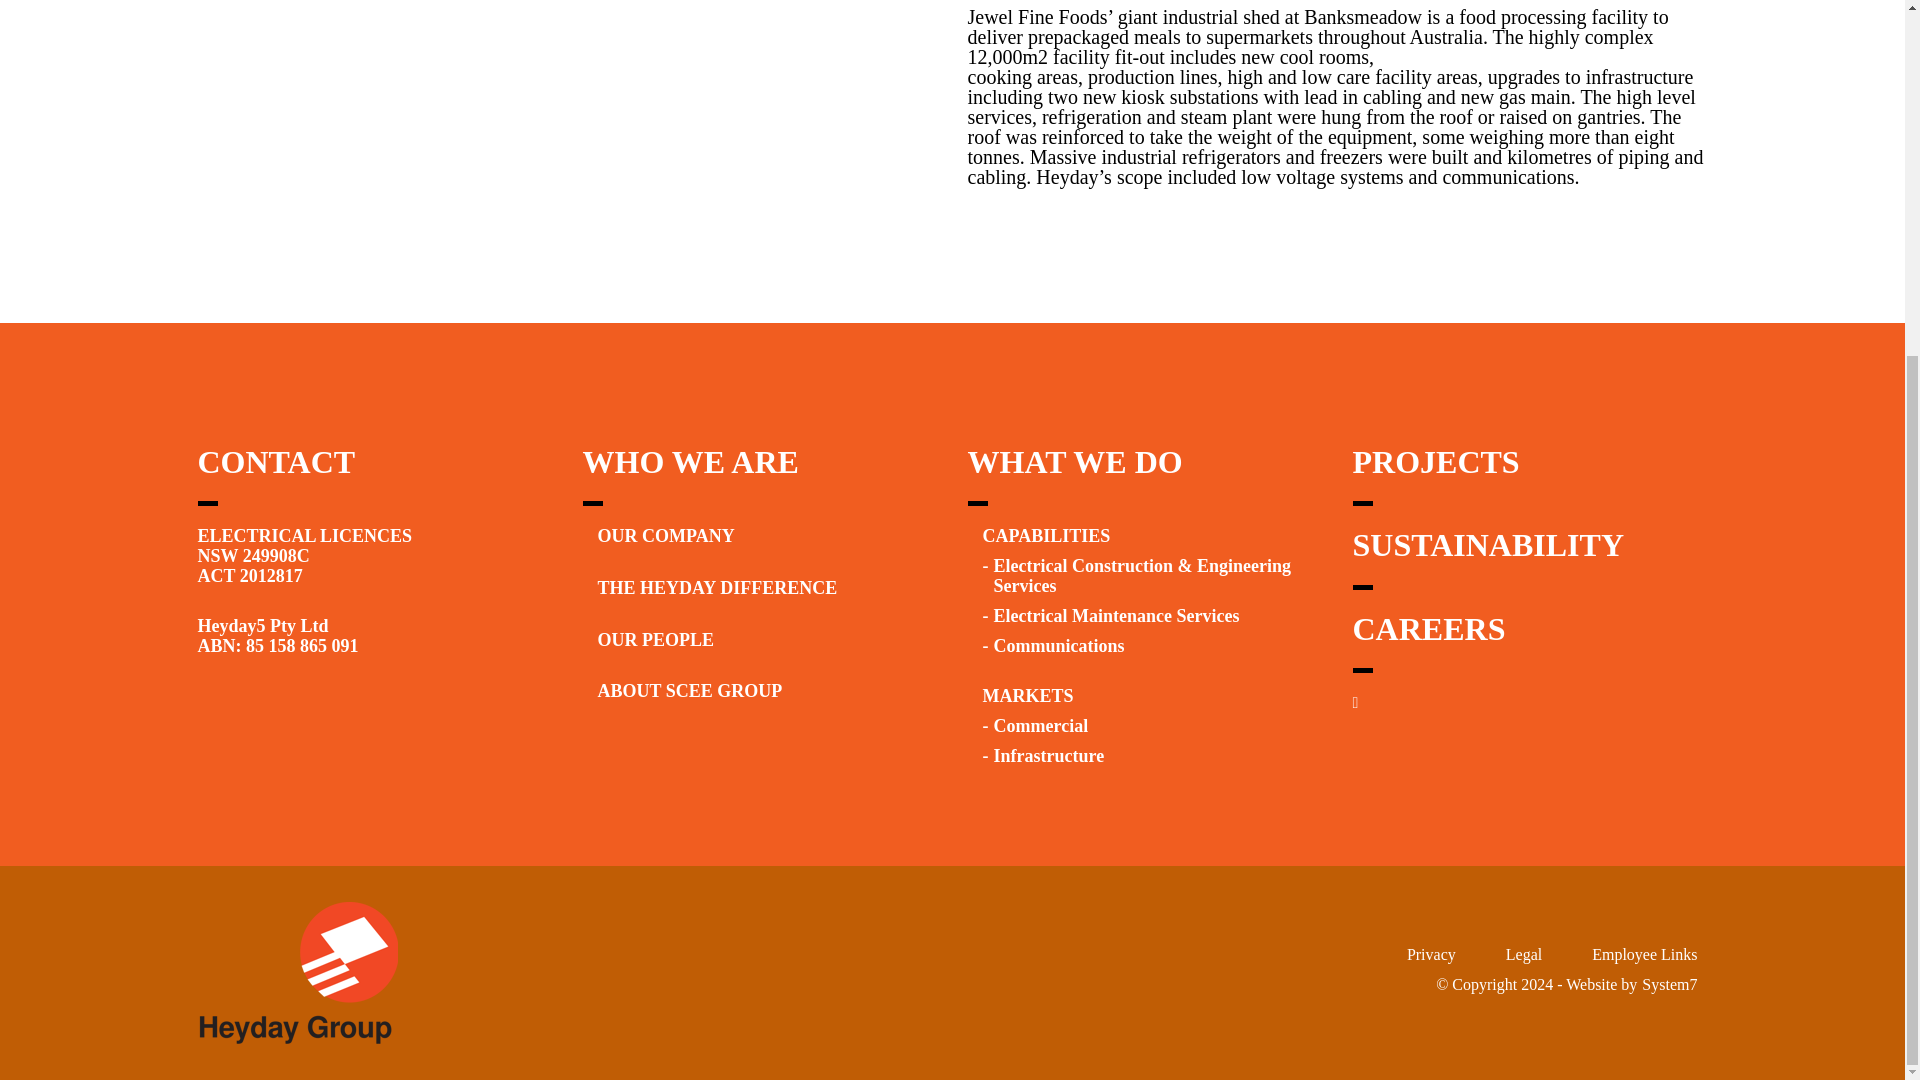  I want to click on ABOUT SCEE GROUP, so click(690, 690).